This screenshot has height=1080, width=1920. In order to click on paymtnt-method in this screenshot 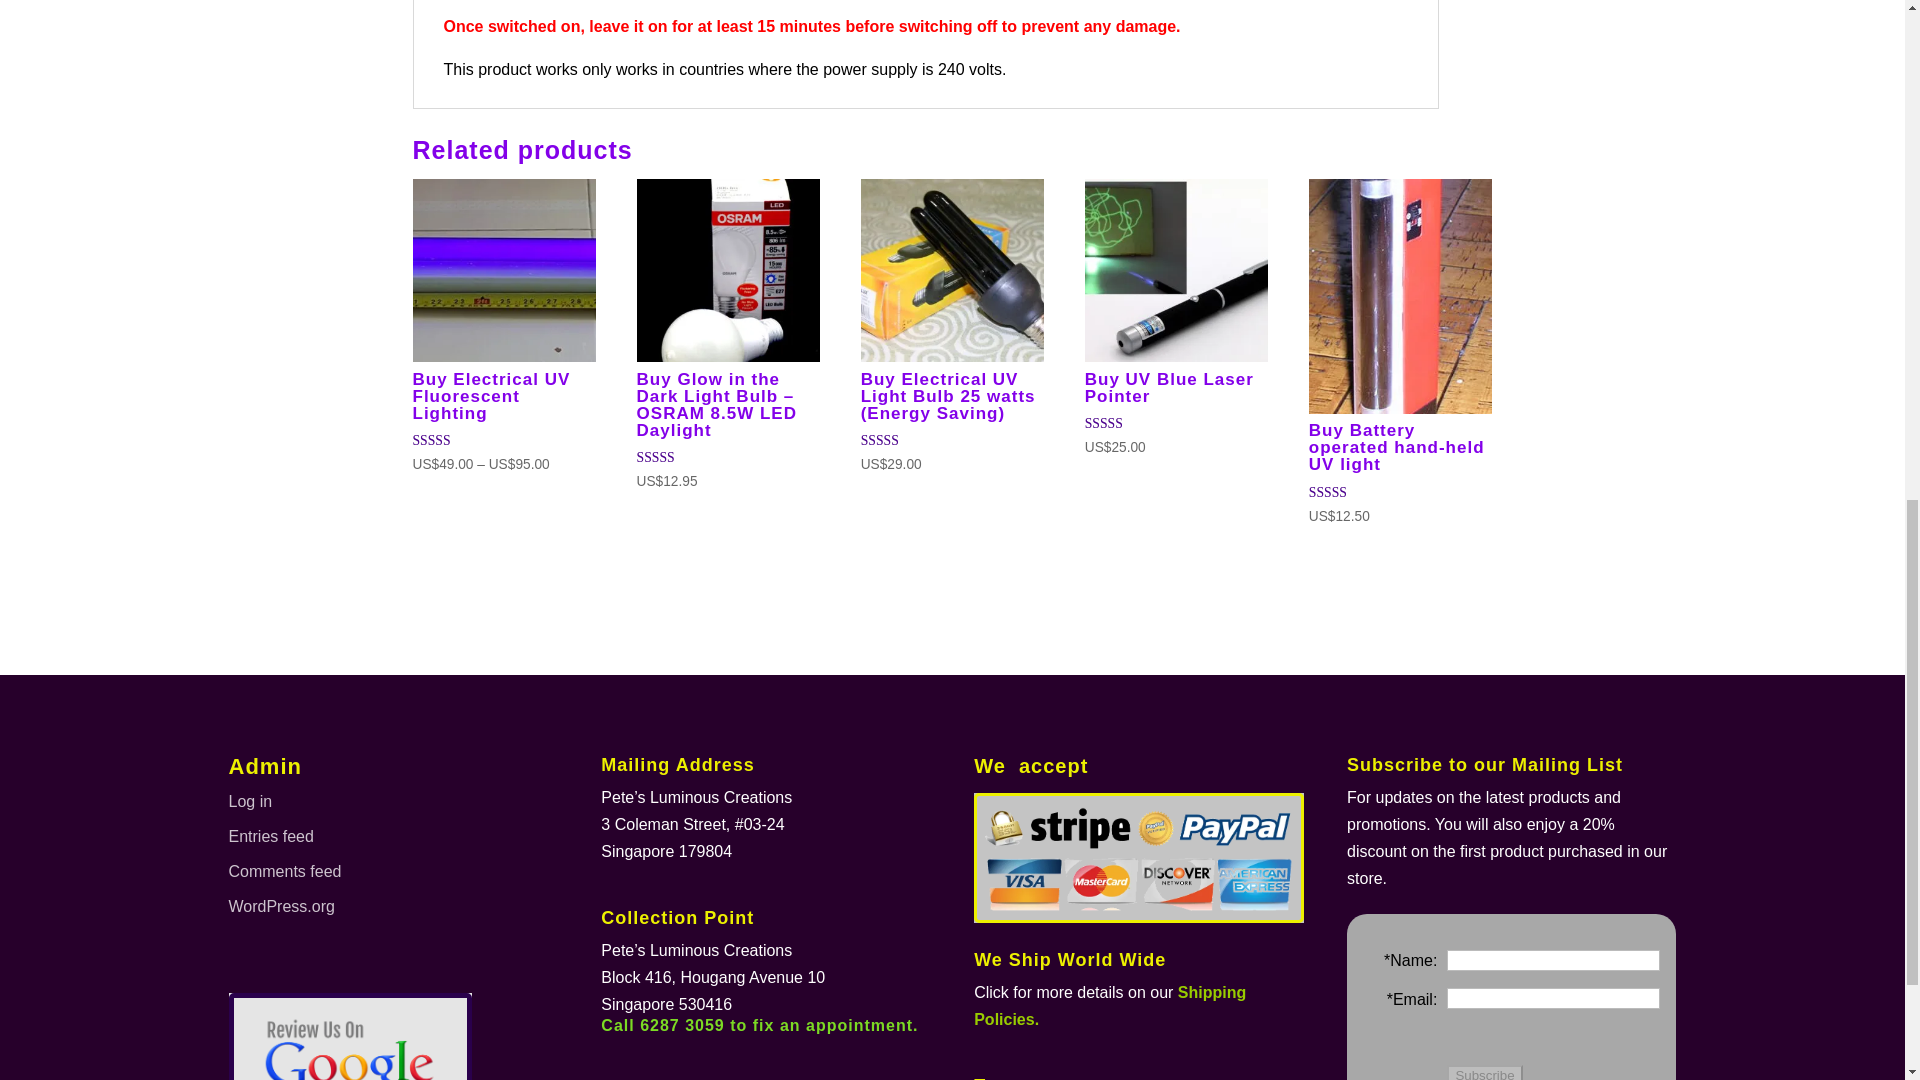, I will do `click(1138, 858)`.